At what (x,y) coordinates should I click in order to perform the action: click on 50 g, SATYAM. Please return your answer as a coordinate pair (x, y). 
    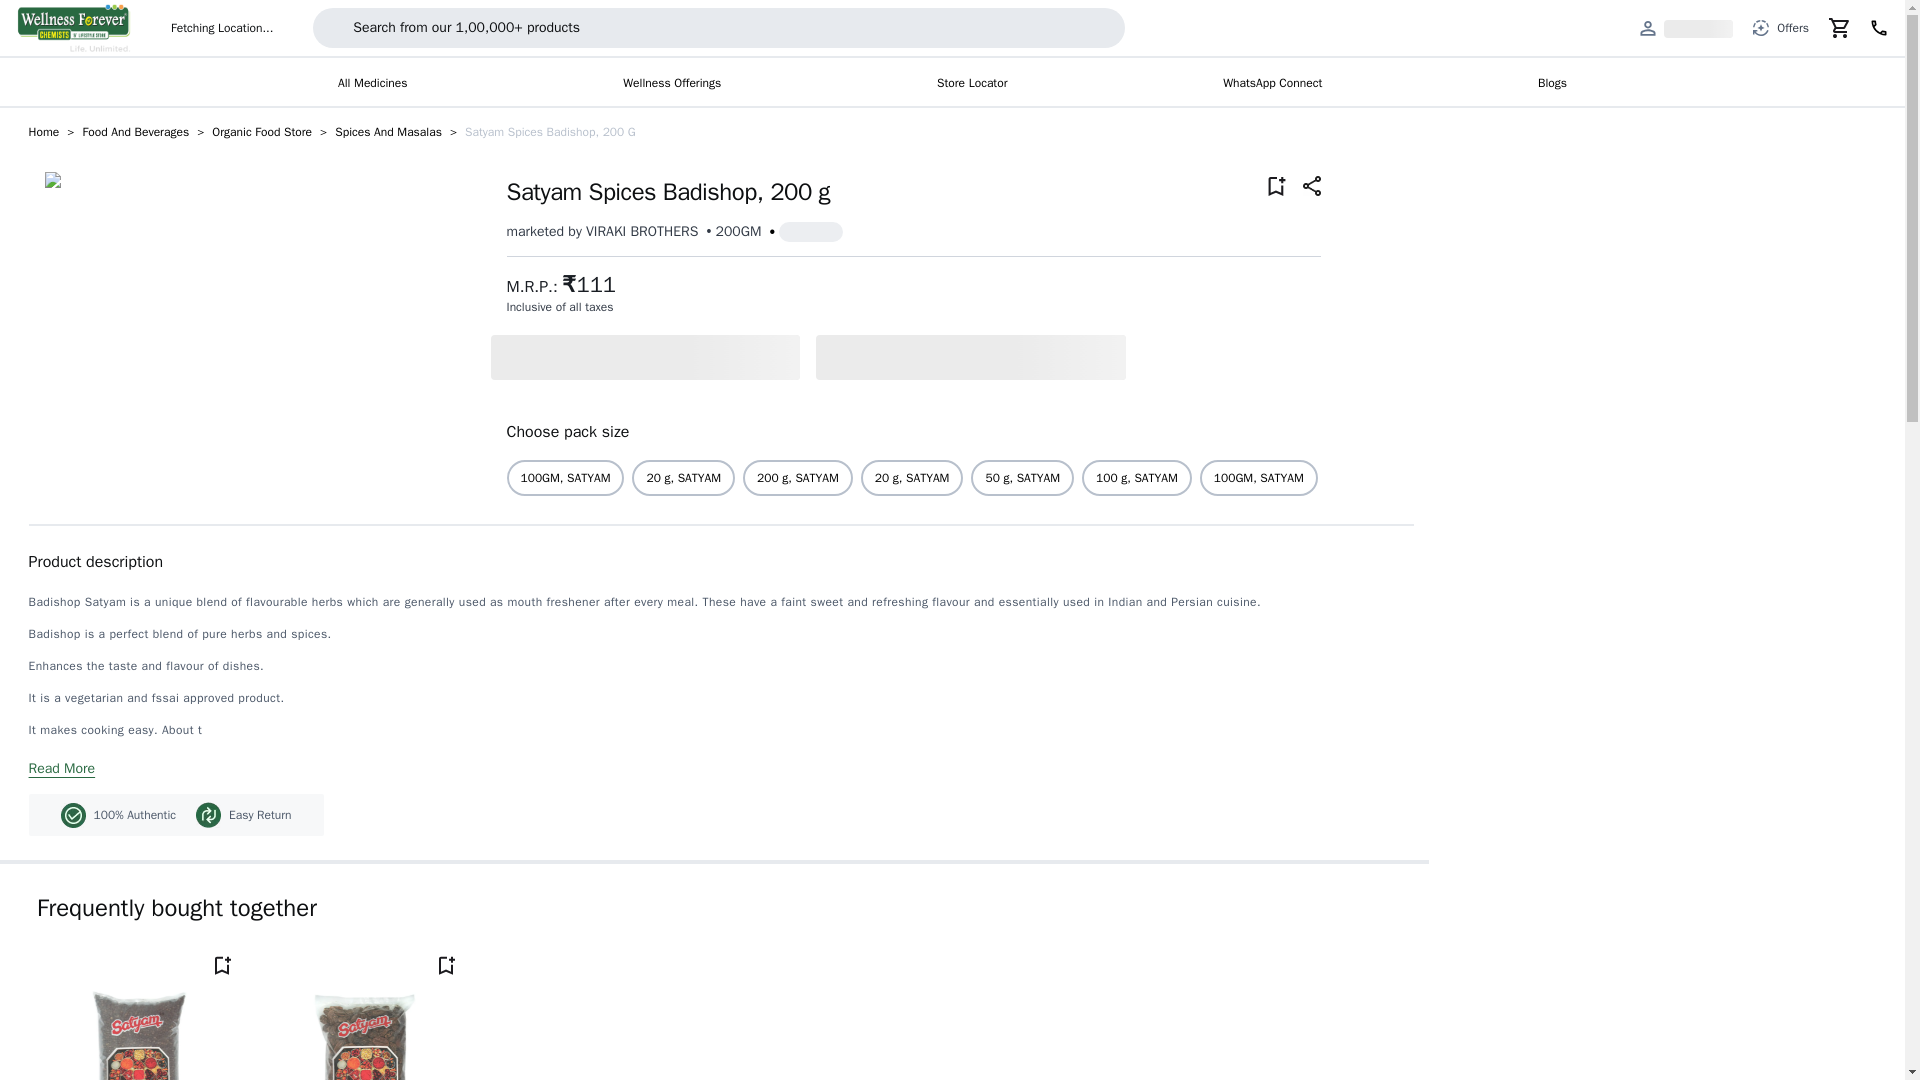
    Looking at the image, I should click on (1022, 478).